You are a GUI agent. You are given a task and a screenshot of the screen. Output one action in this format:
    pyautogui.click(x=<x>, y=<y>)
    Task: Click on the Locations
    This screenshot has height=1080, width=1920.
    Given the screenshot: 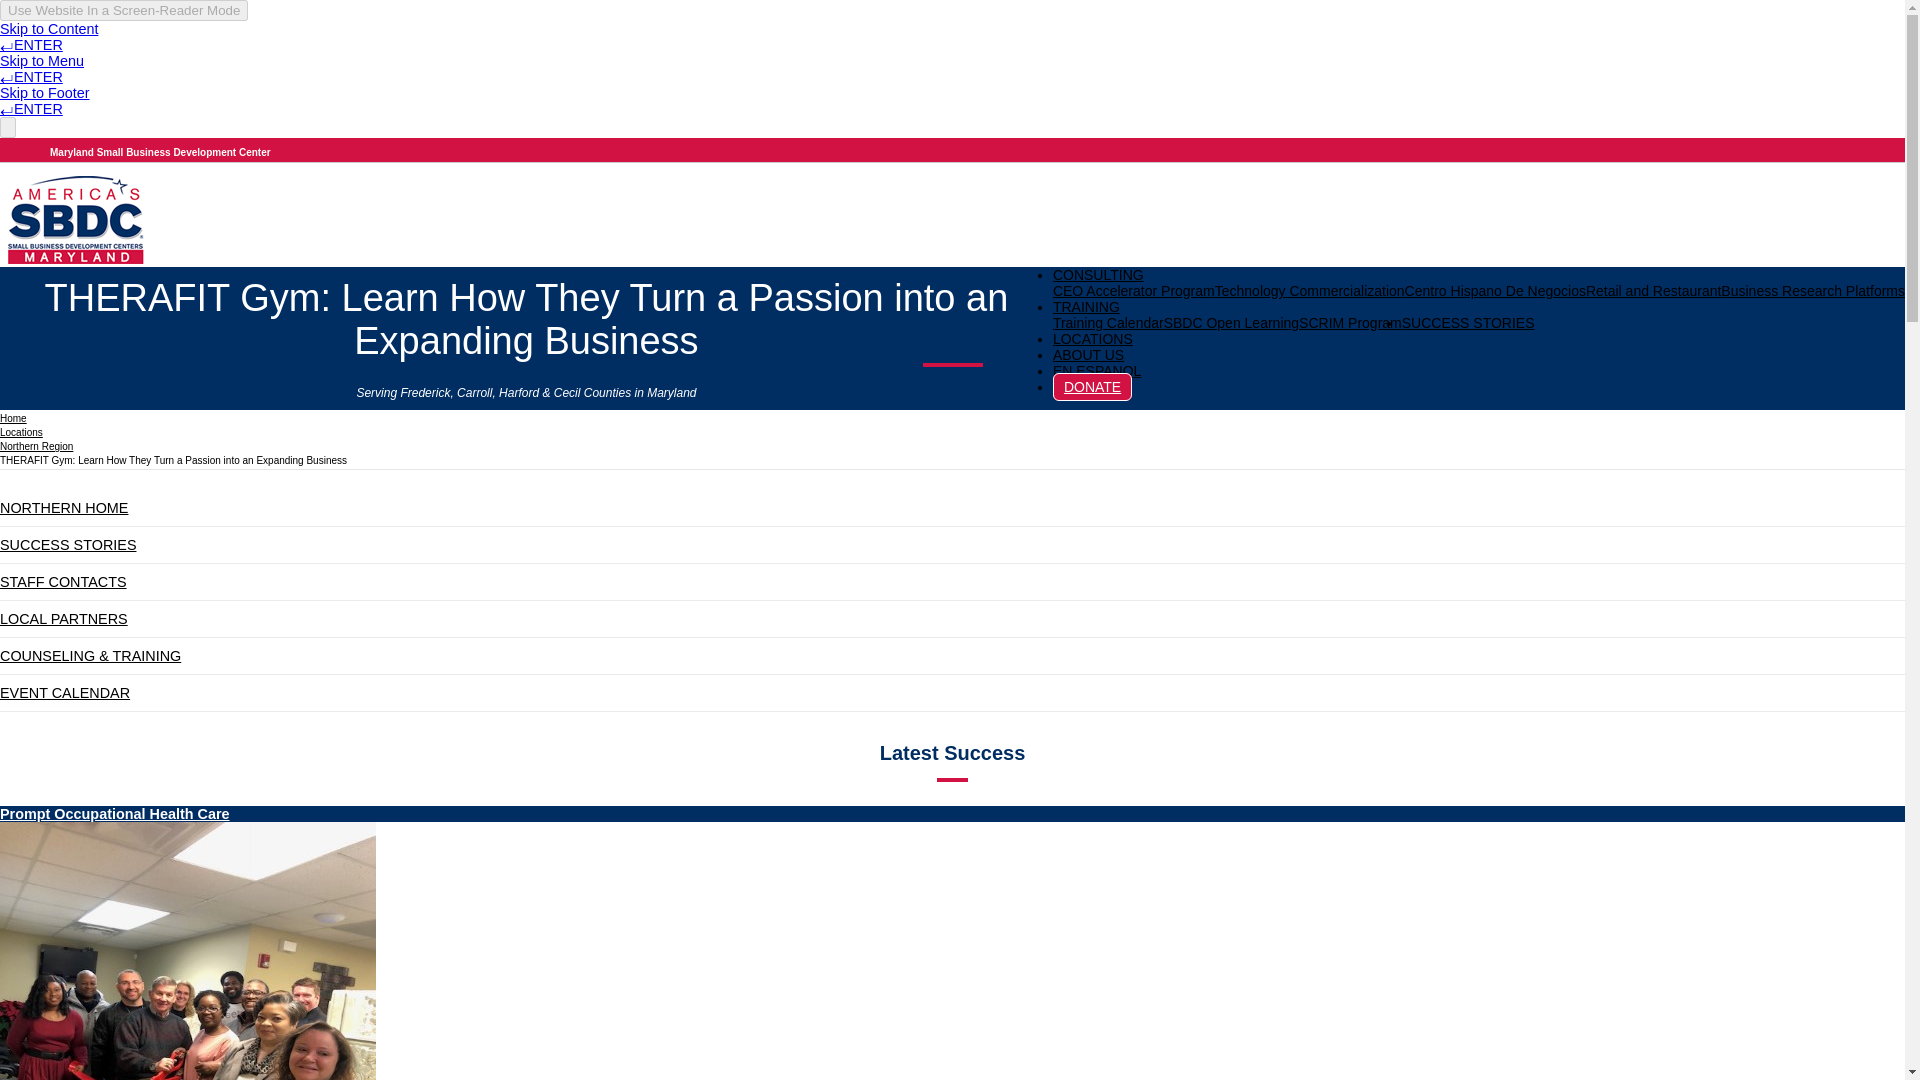 What is the action you would take?
    pyautogui.click(x=21, y=432)
    